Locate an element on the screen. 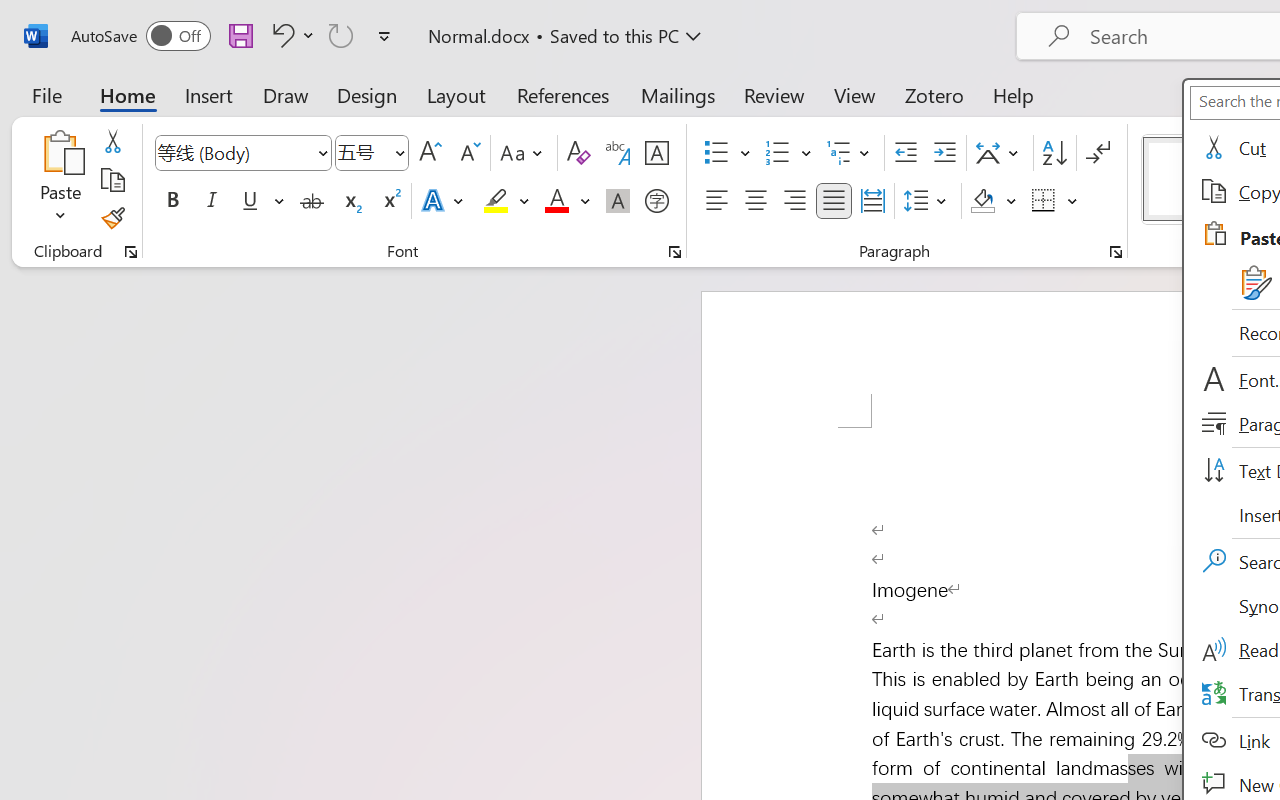 The image size is (1280, 800). Copy is located at coordinates (112, 180).